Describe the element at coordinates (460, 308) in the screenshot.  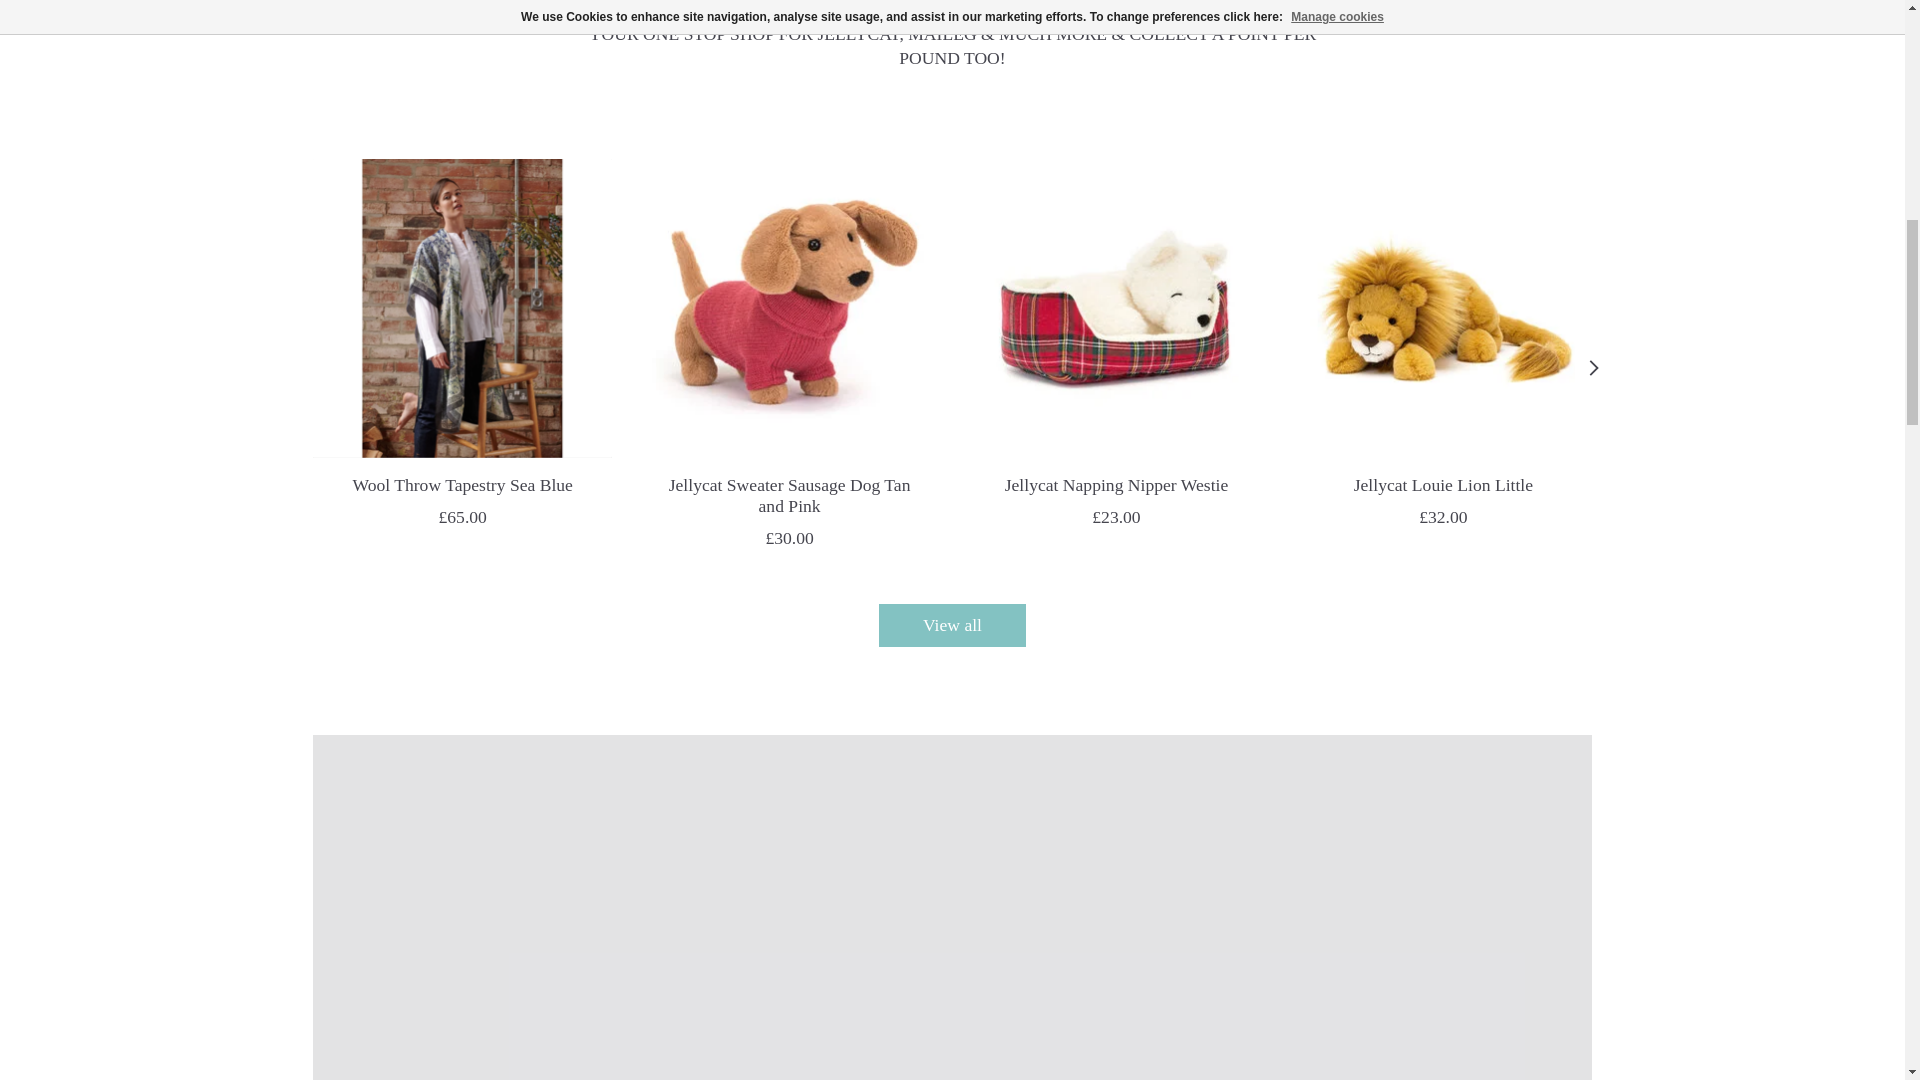
I see `ONE HUNDRED STARS Wool Throw Tapestry Sea Blue` at that location.